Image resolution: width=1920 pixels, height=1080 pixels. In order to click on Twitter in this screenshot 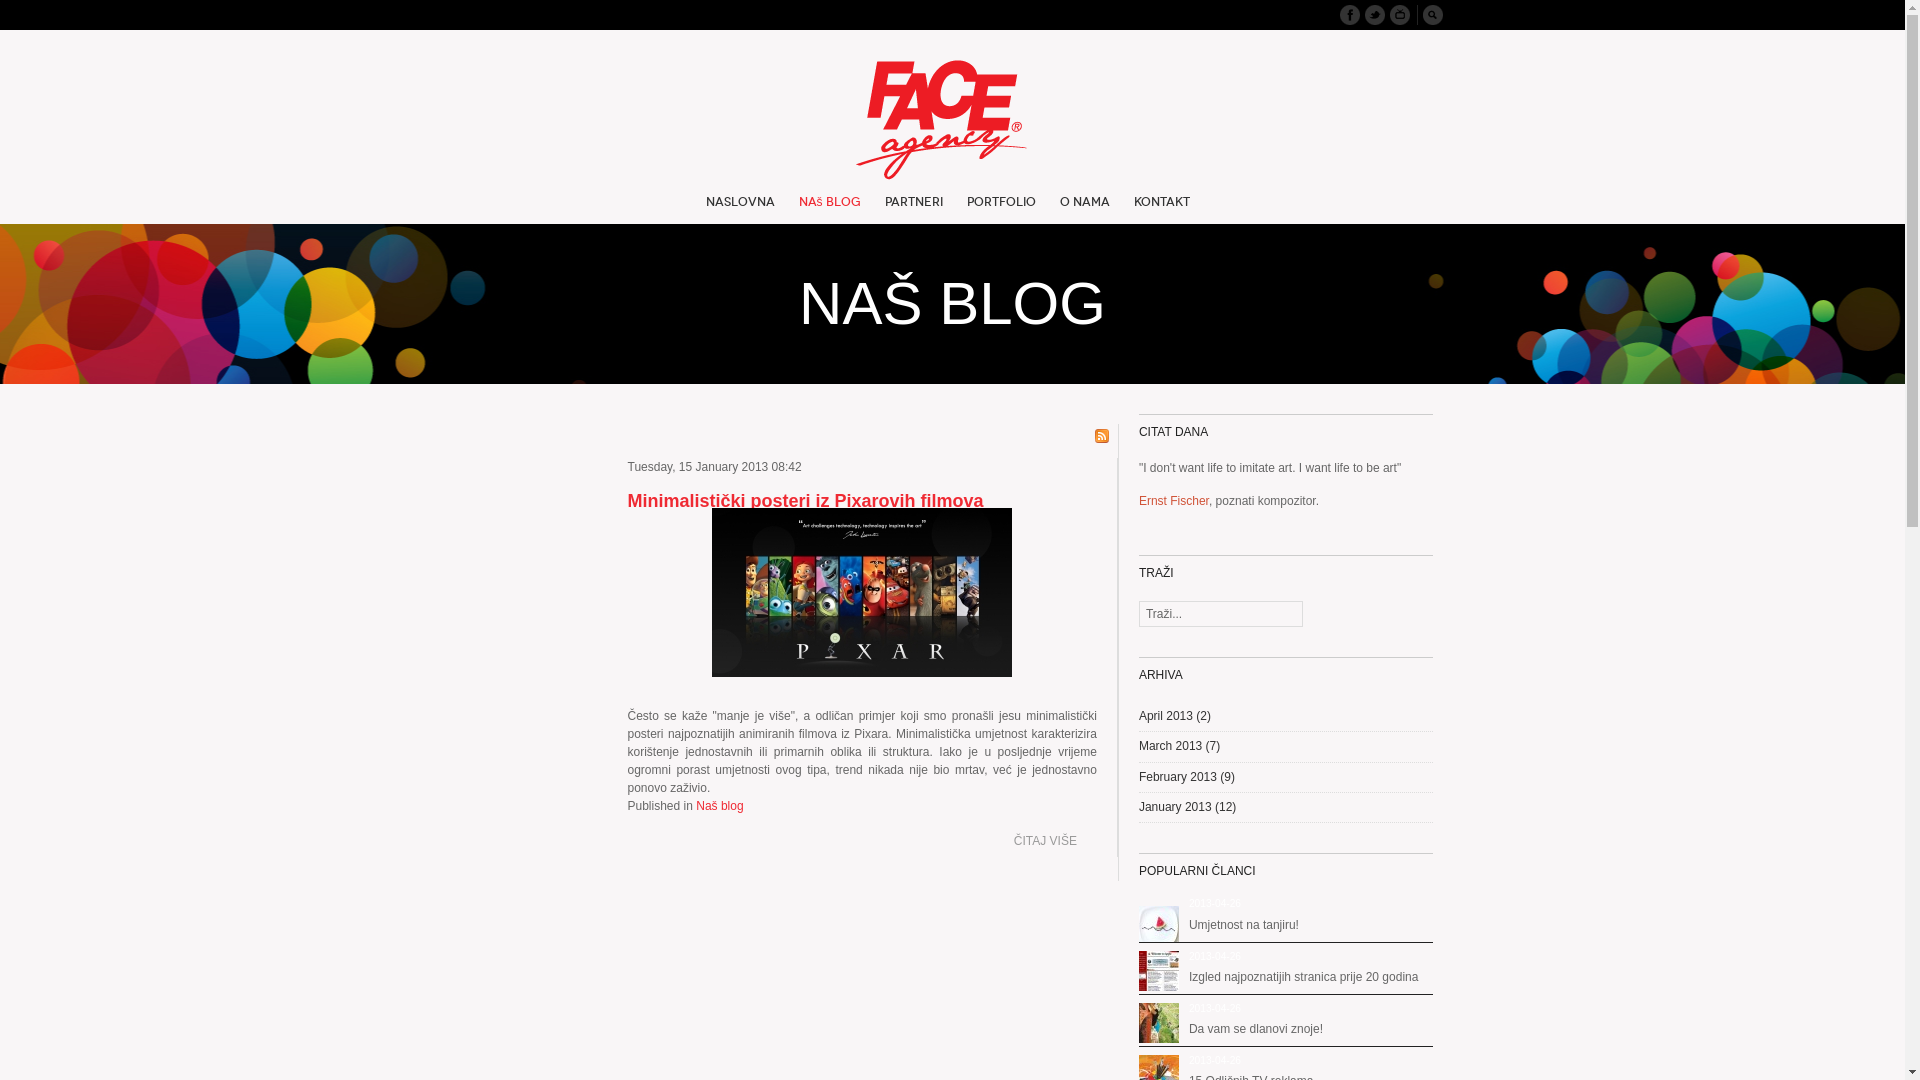, I will do `click(1374, 15)`.